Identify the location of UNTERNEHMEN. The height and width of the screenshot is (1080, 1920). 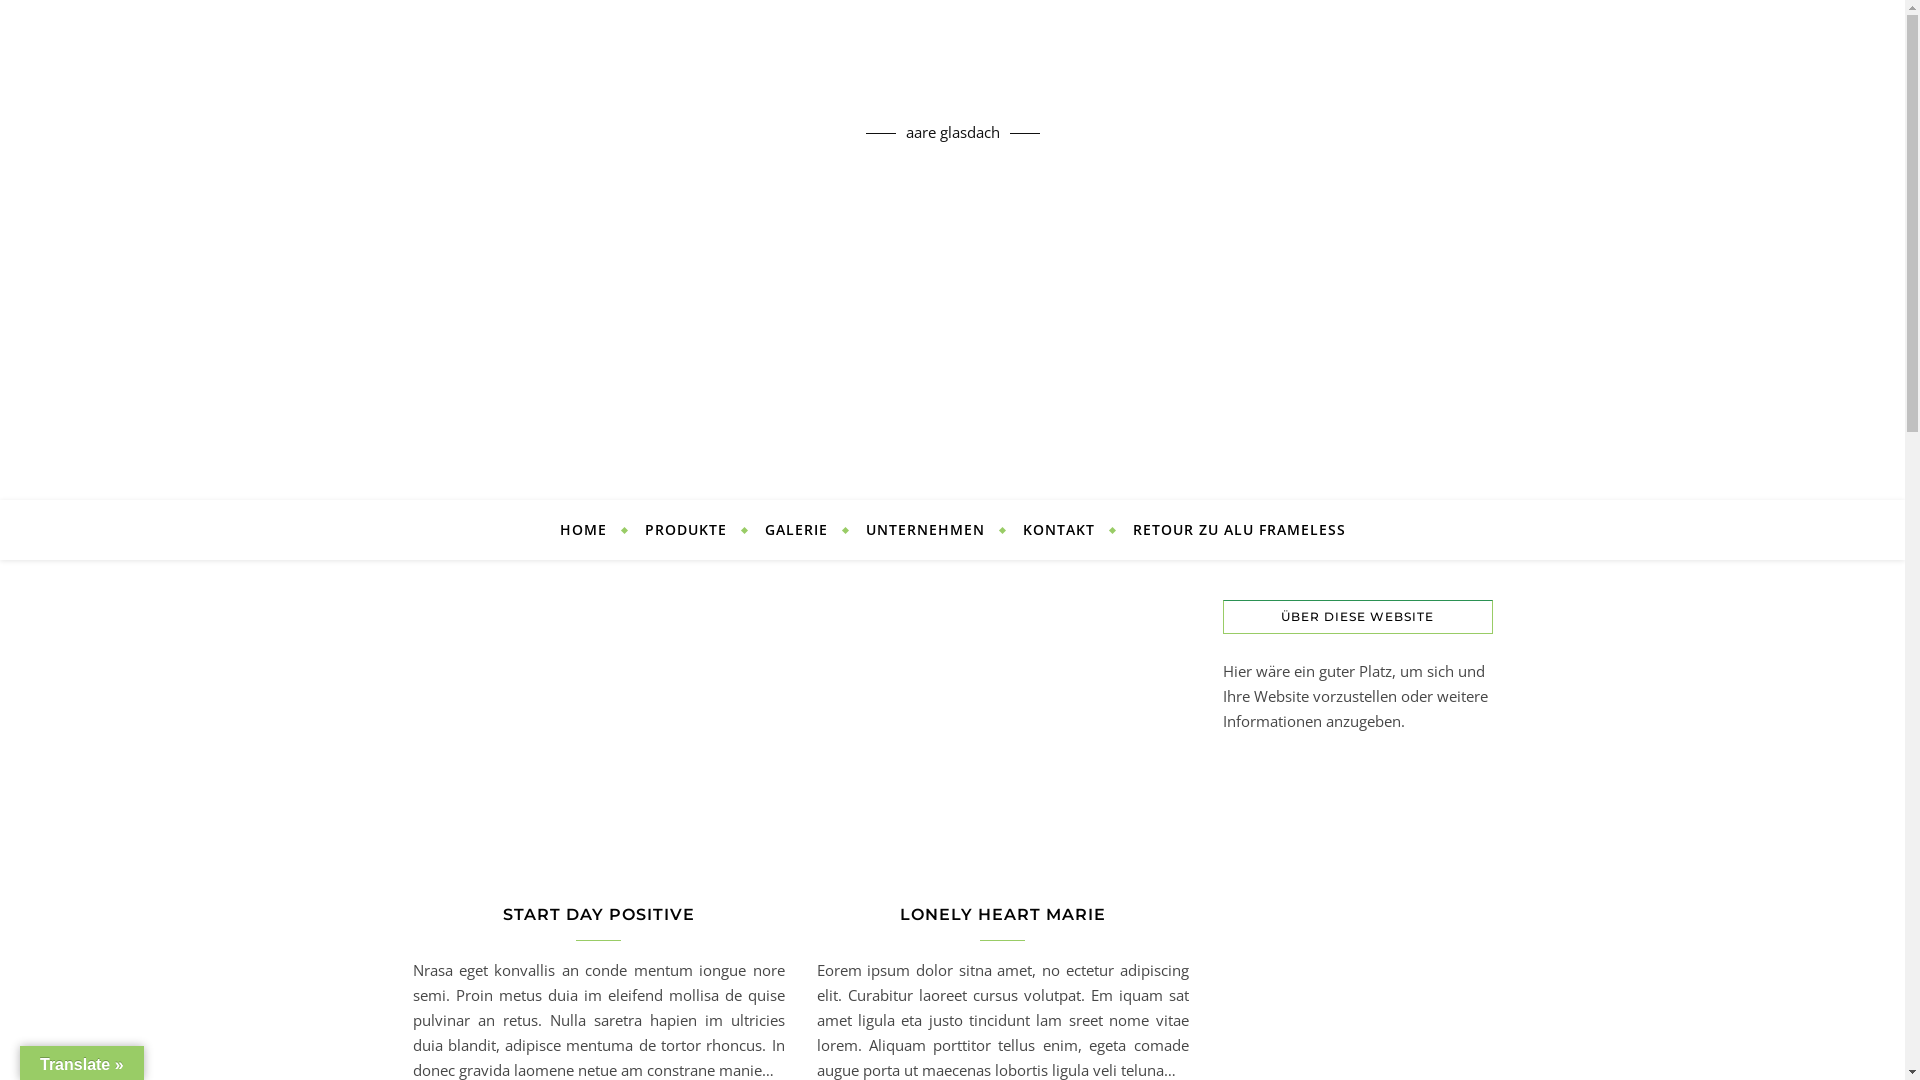
(924, 530).